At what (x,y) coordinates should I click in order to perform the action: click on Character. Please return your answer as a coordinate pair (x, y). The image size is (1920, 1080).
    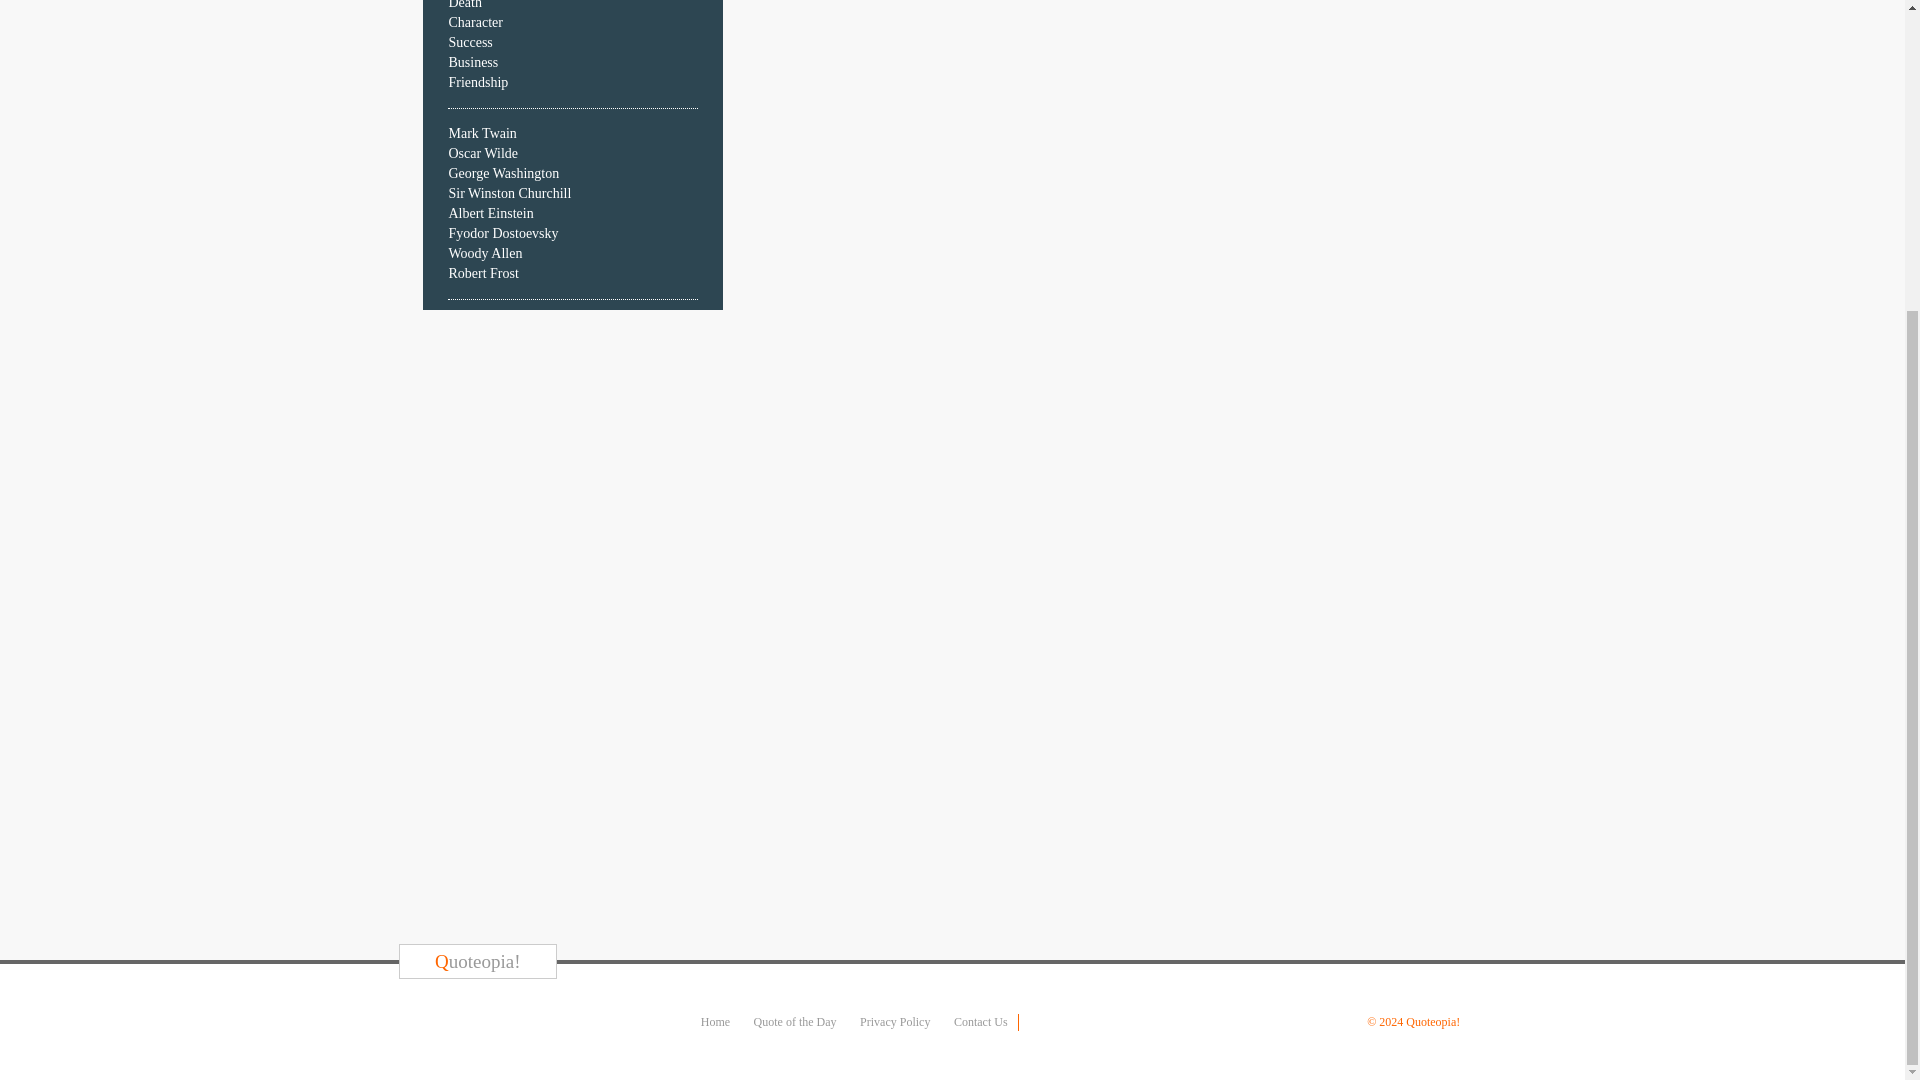
    Looking at the image, I should click on (474, 22).